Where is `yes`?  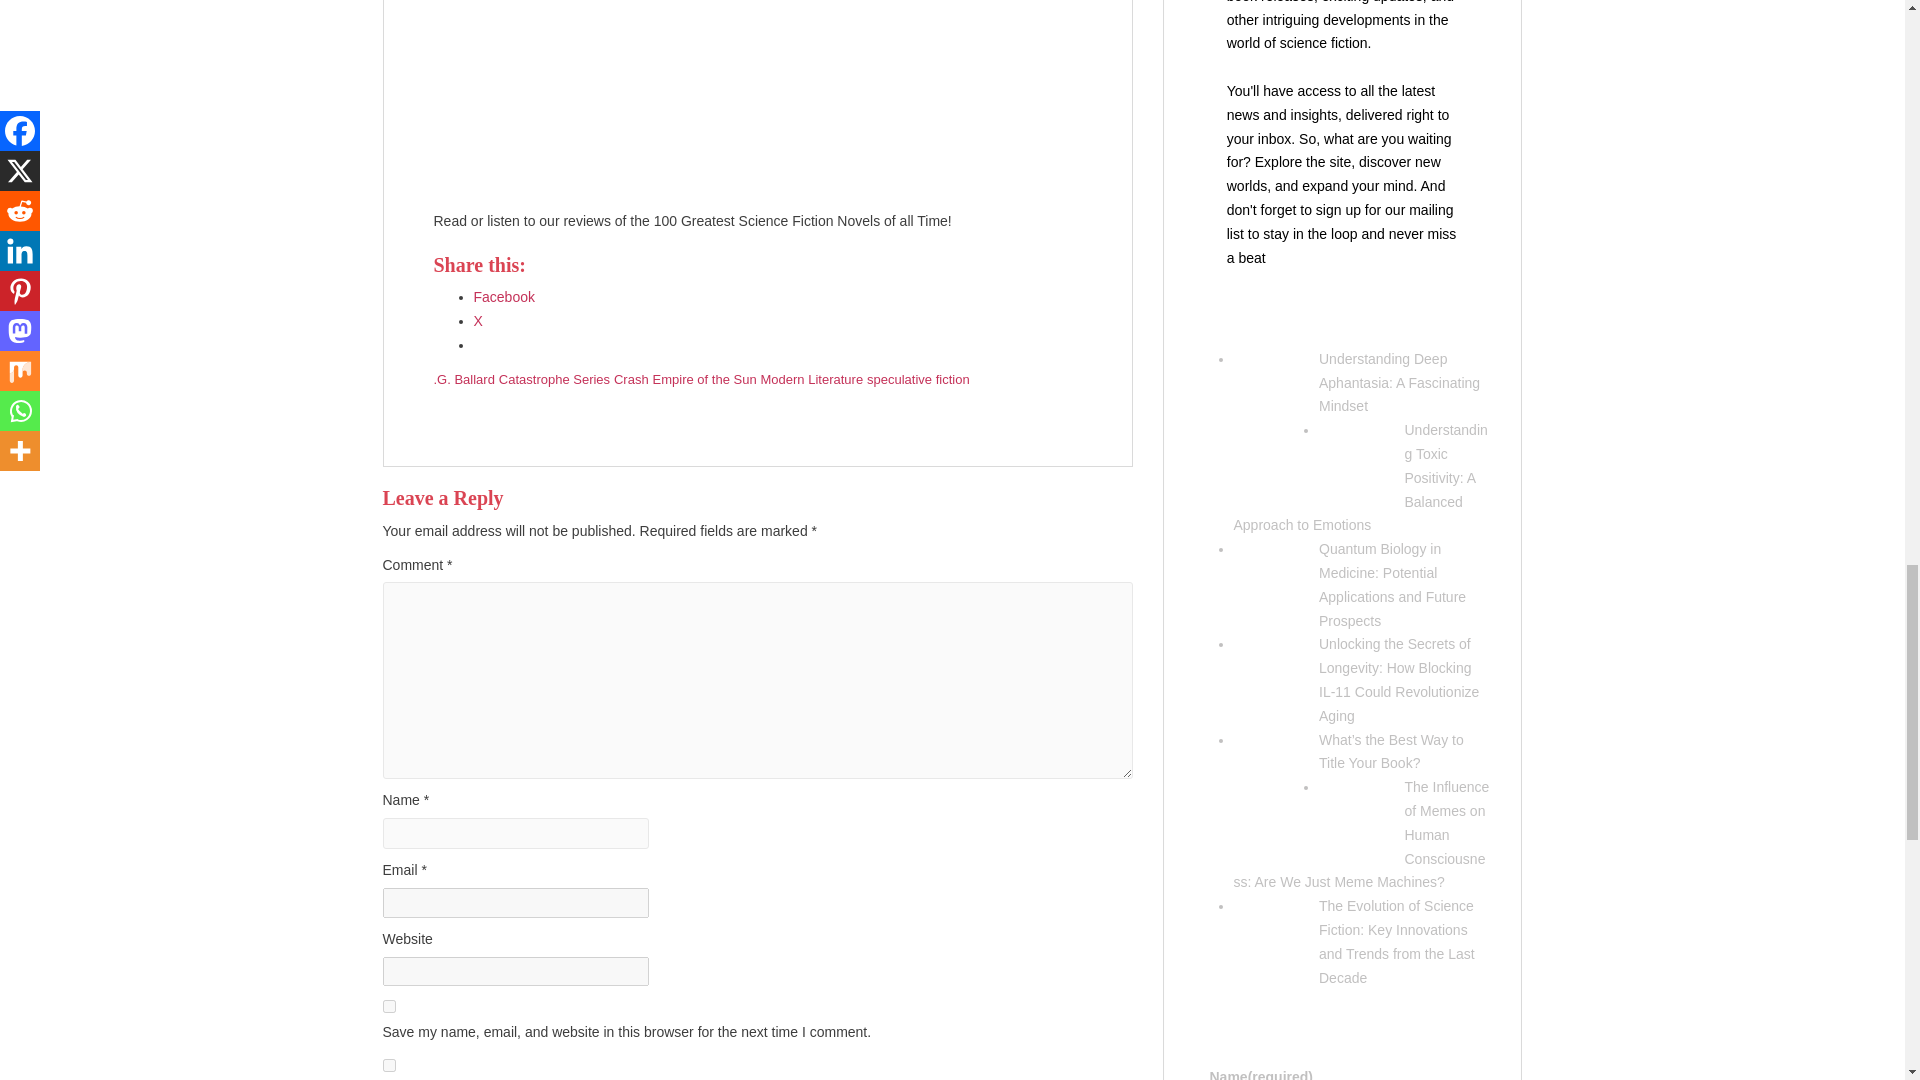
yes is located at coordinates (388, 1006).